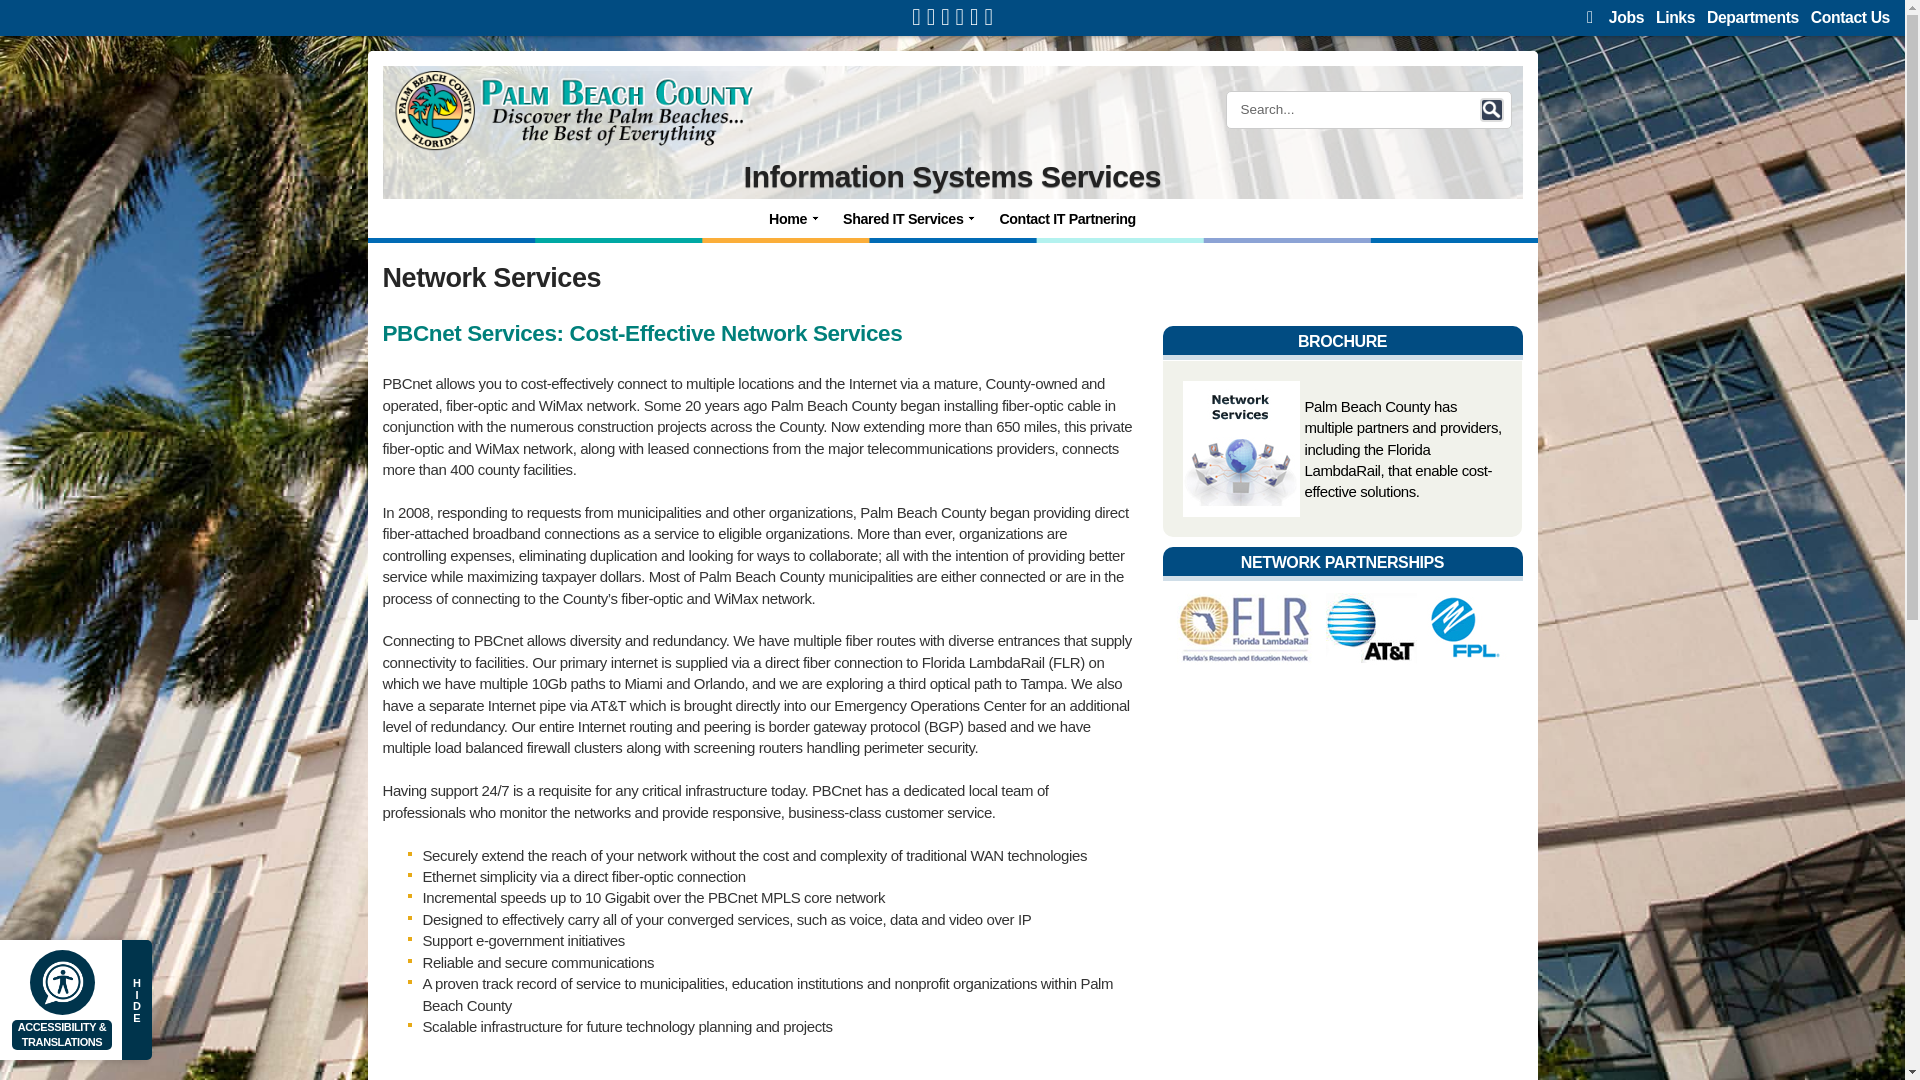  What do you see at coordinates (1370, 627) in the screenshot?
I see `ATT` at bounding box center [1370, 627].